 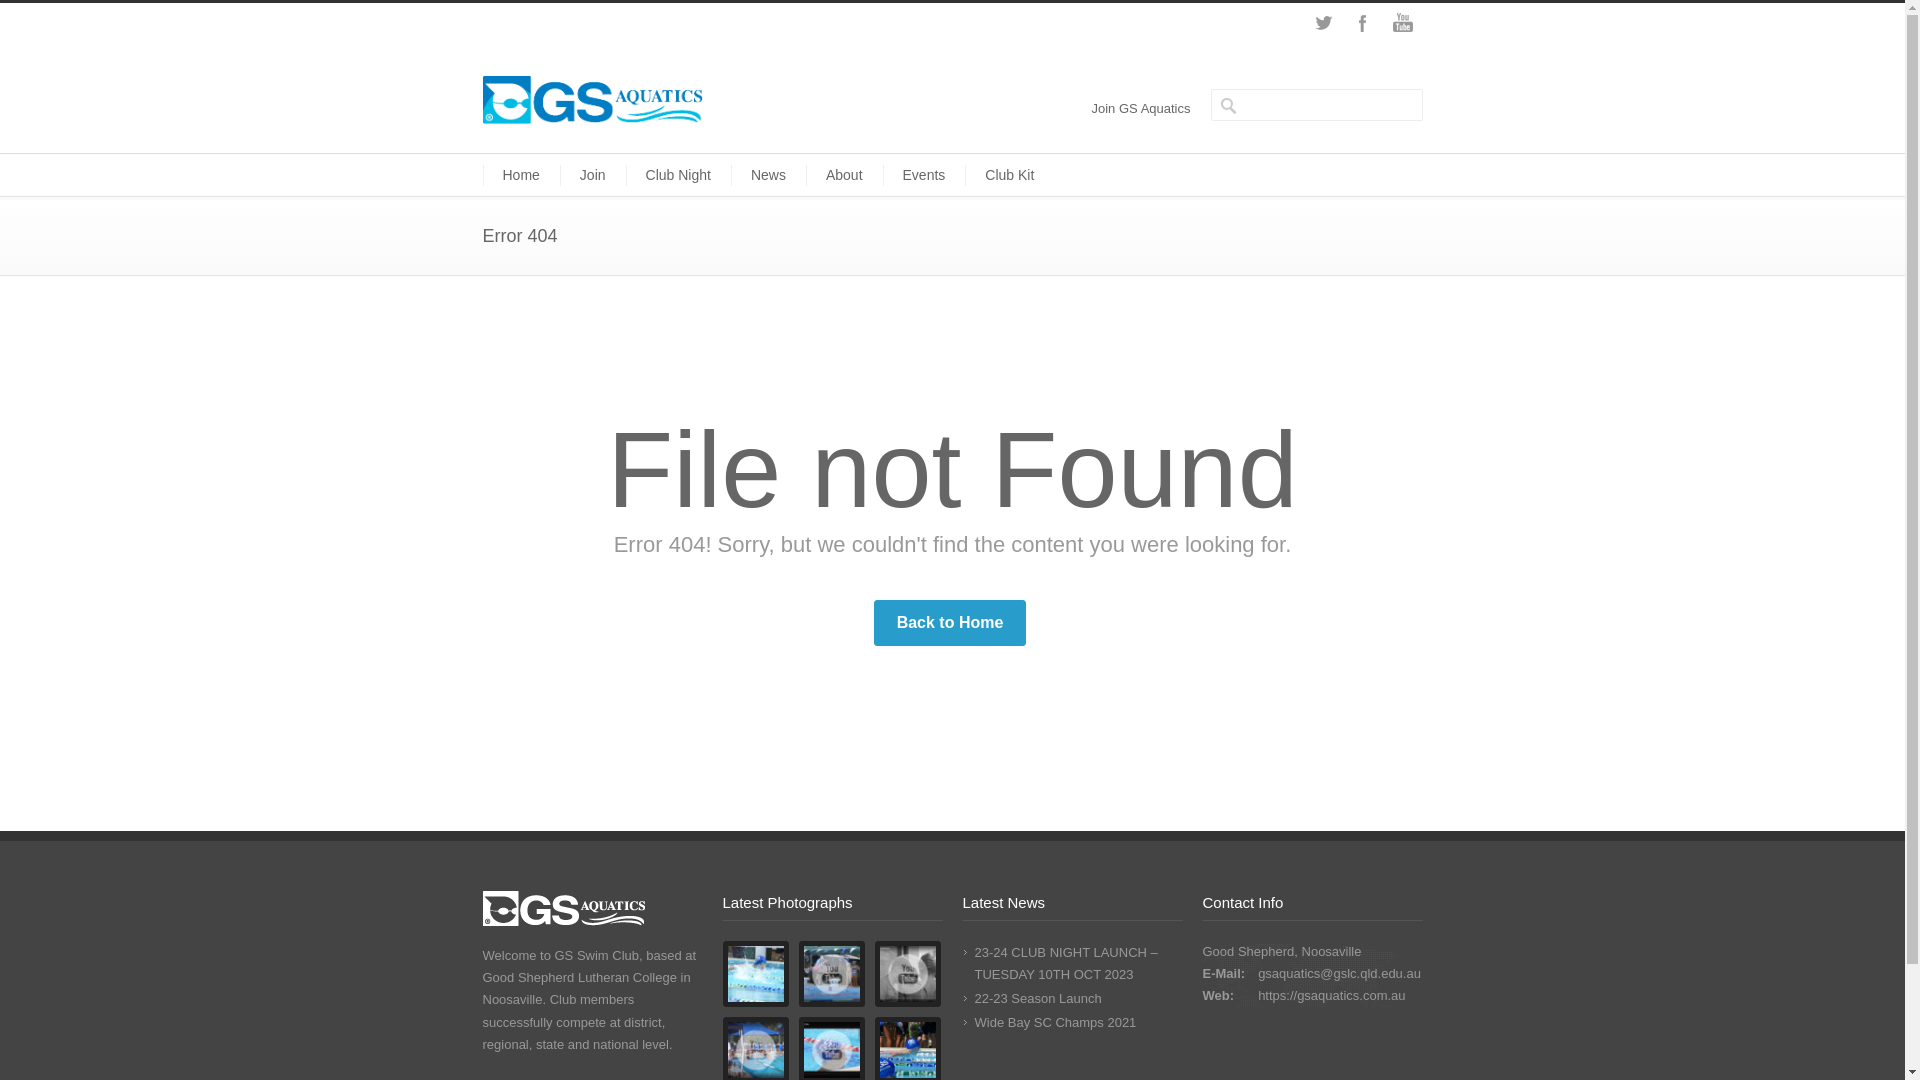 What do you see at coordinates (1332, 996) in the screenshot?
I see `https://gsaquatics.com.au` at bounding box center [1332, 996].